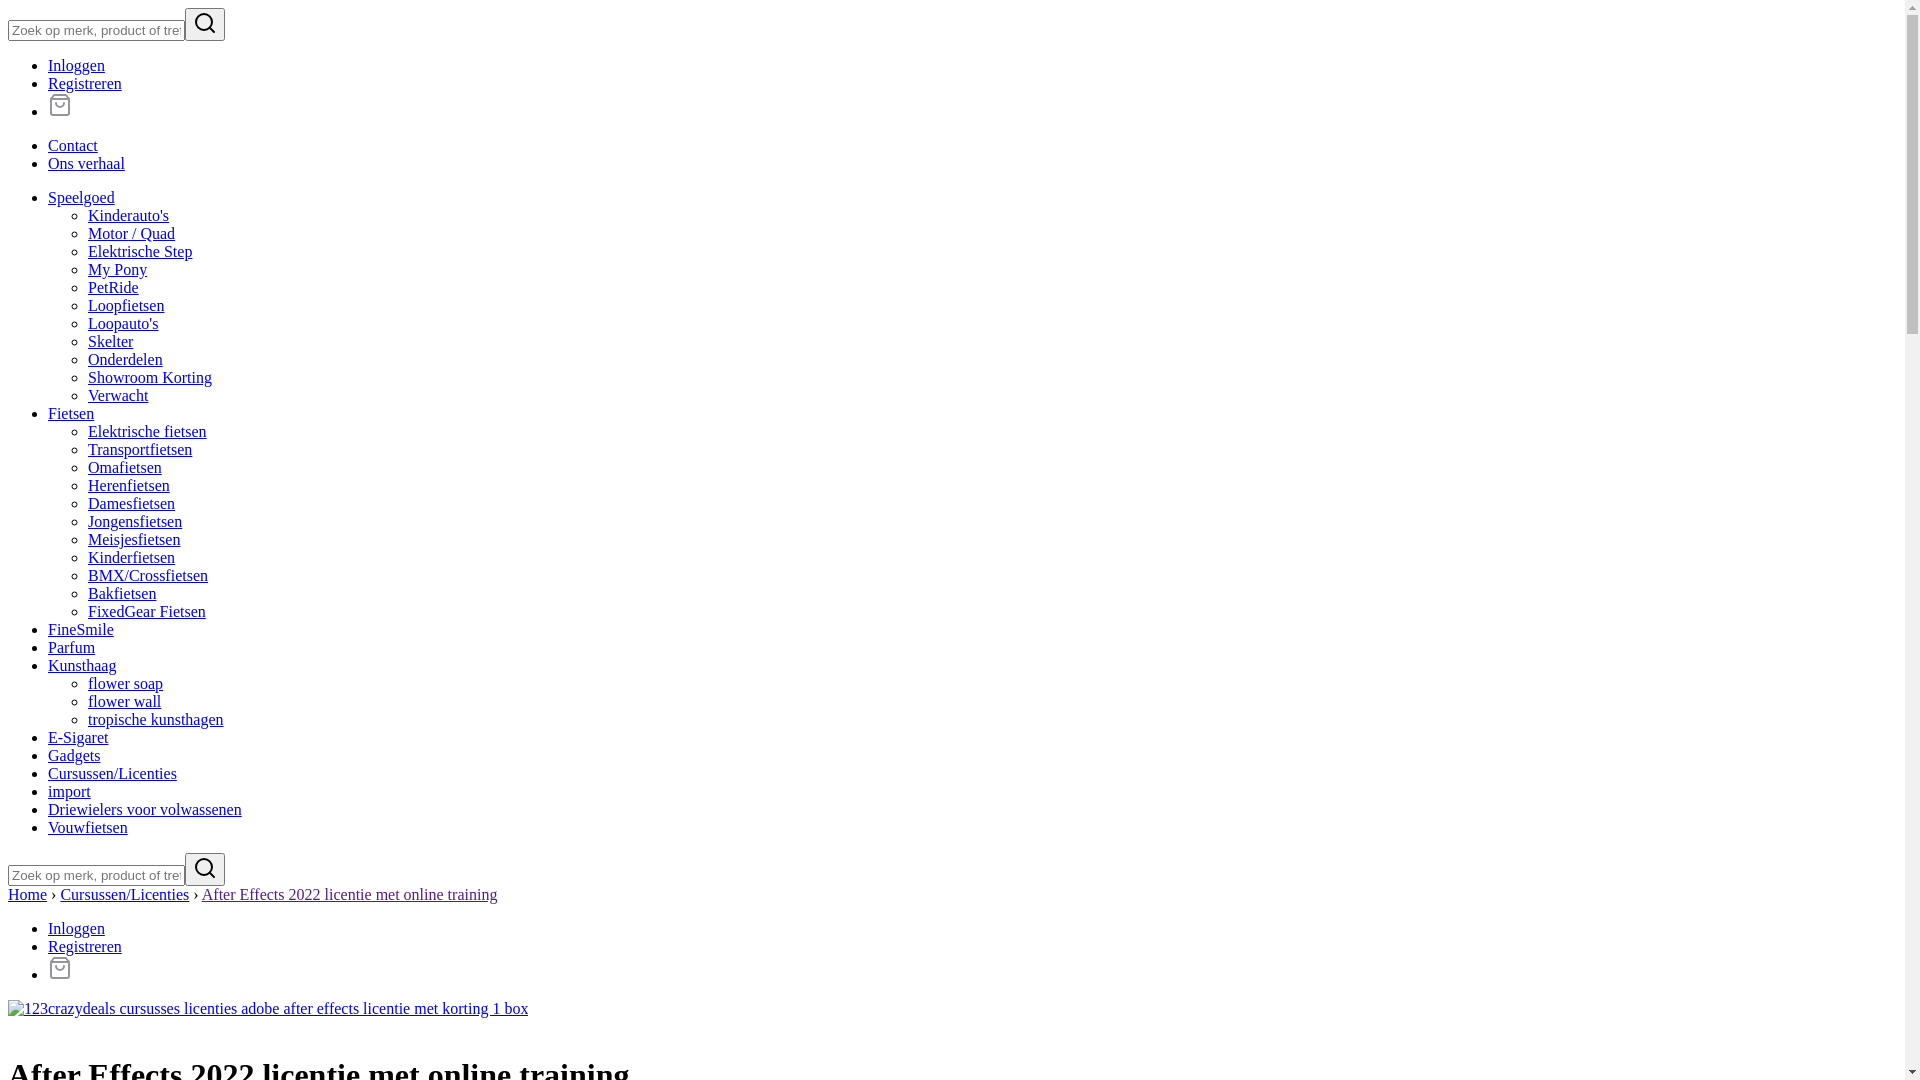  I want to click on Kinderfietsen, so click(132, 558).